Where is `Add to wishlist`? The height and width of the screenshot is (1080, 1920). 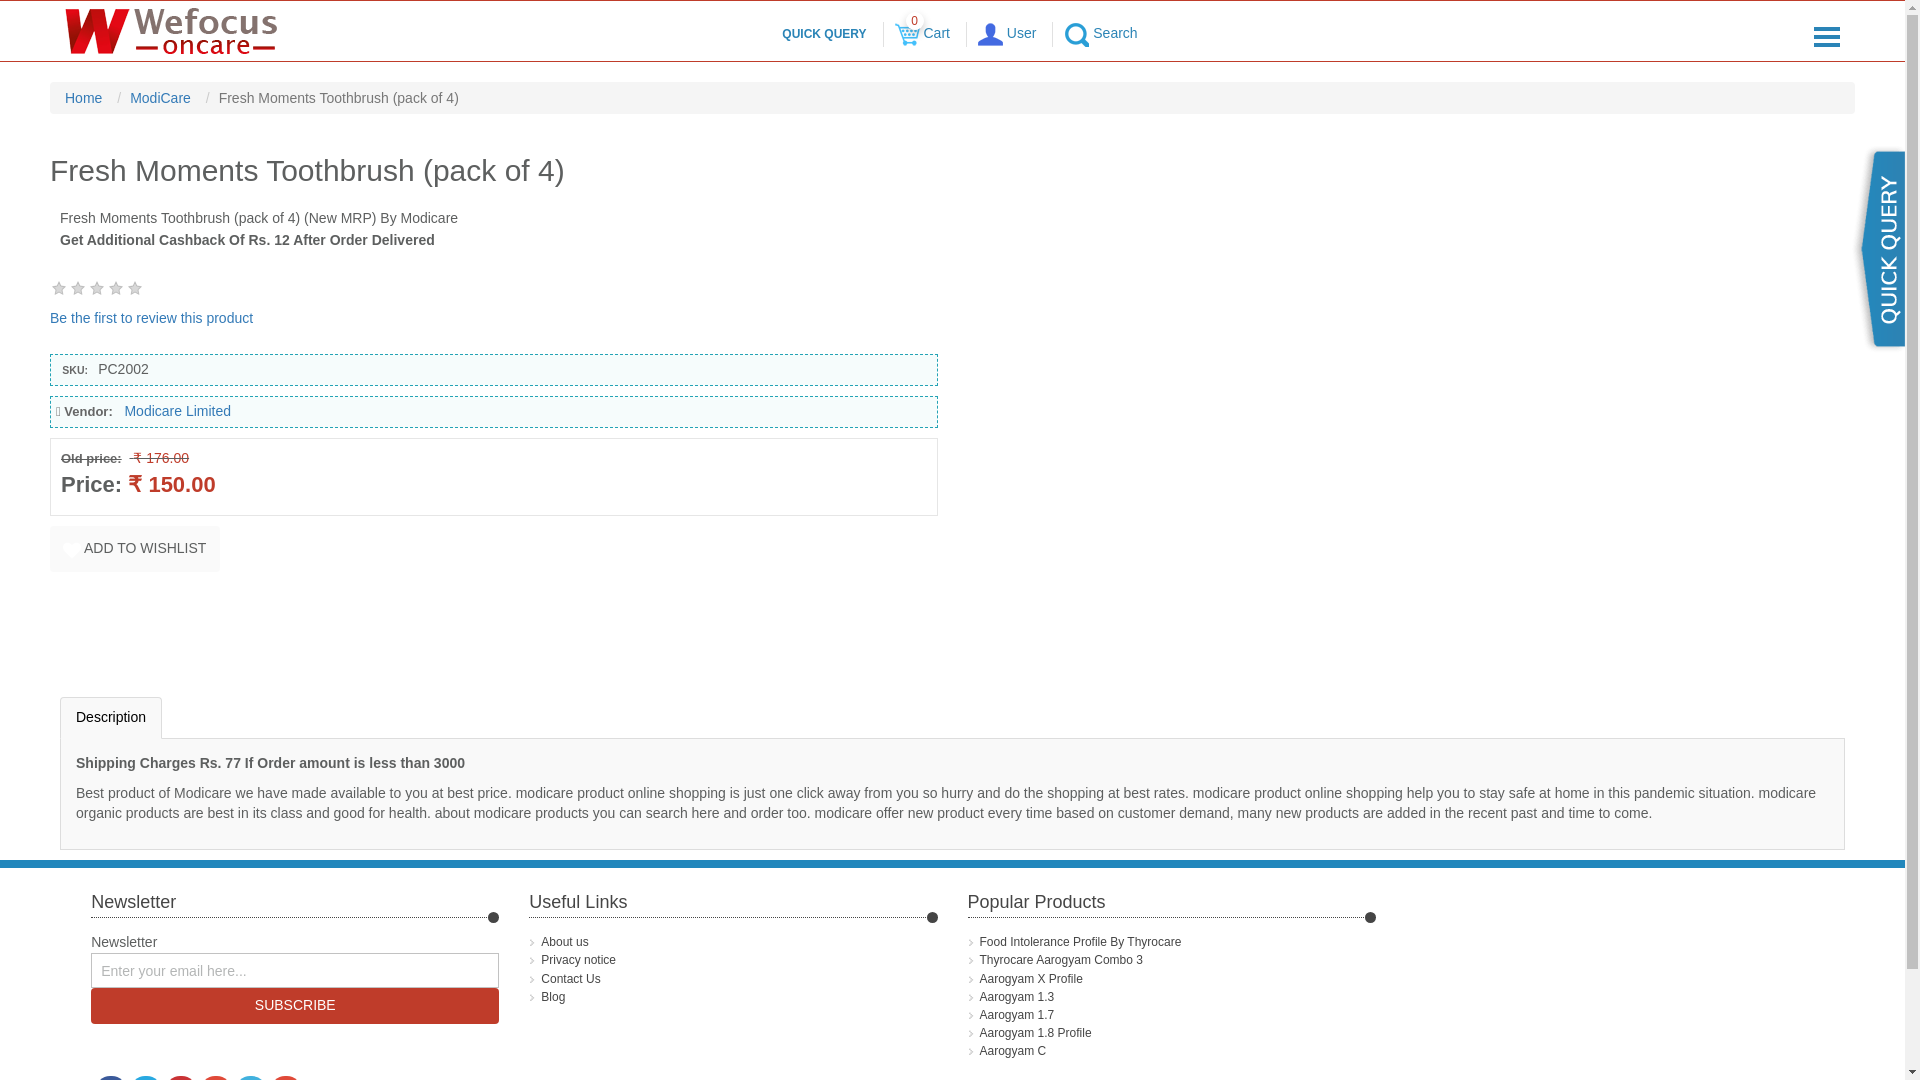 Add to wishlist is located at coordinates (134, 548).